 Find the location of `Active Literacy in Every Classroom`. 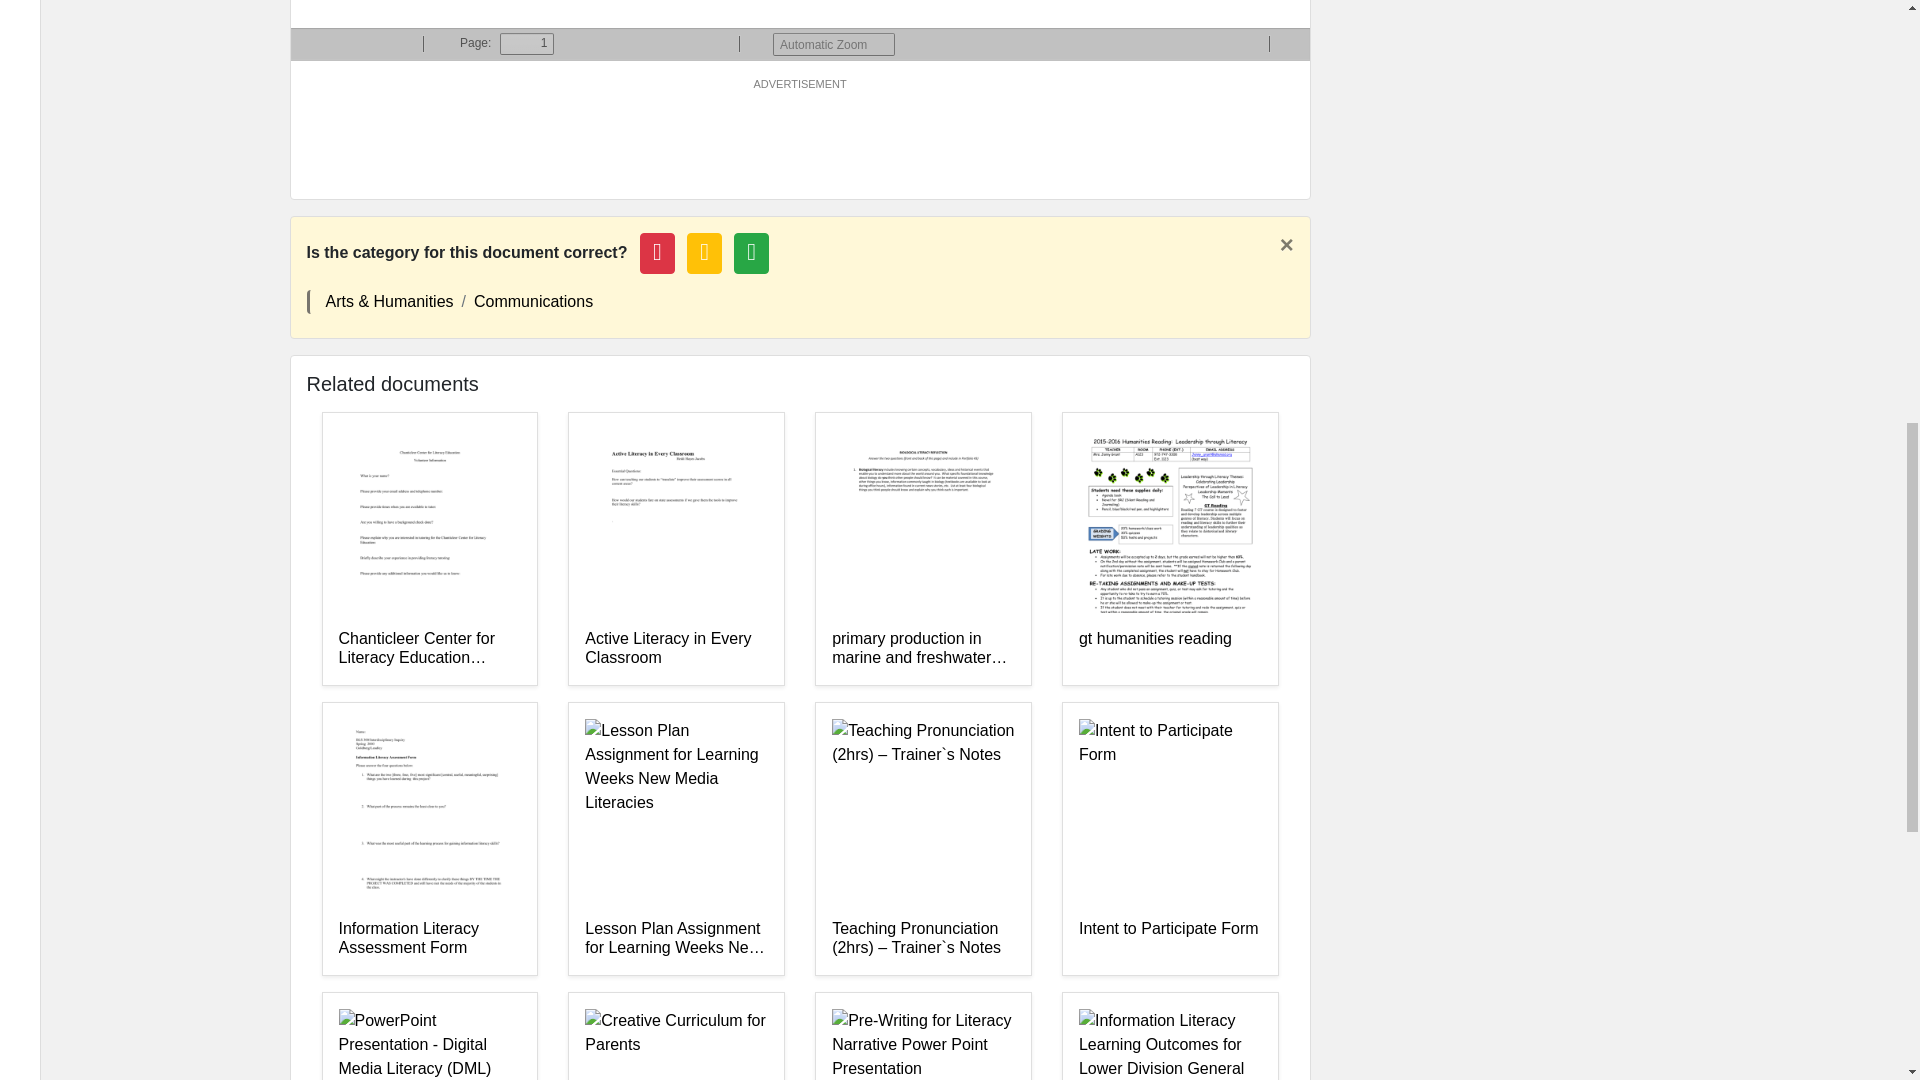

Active Literacy in Every Classroom is located at coordinates (676, 648).